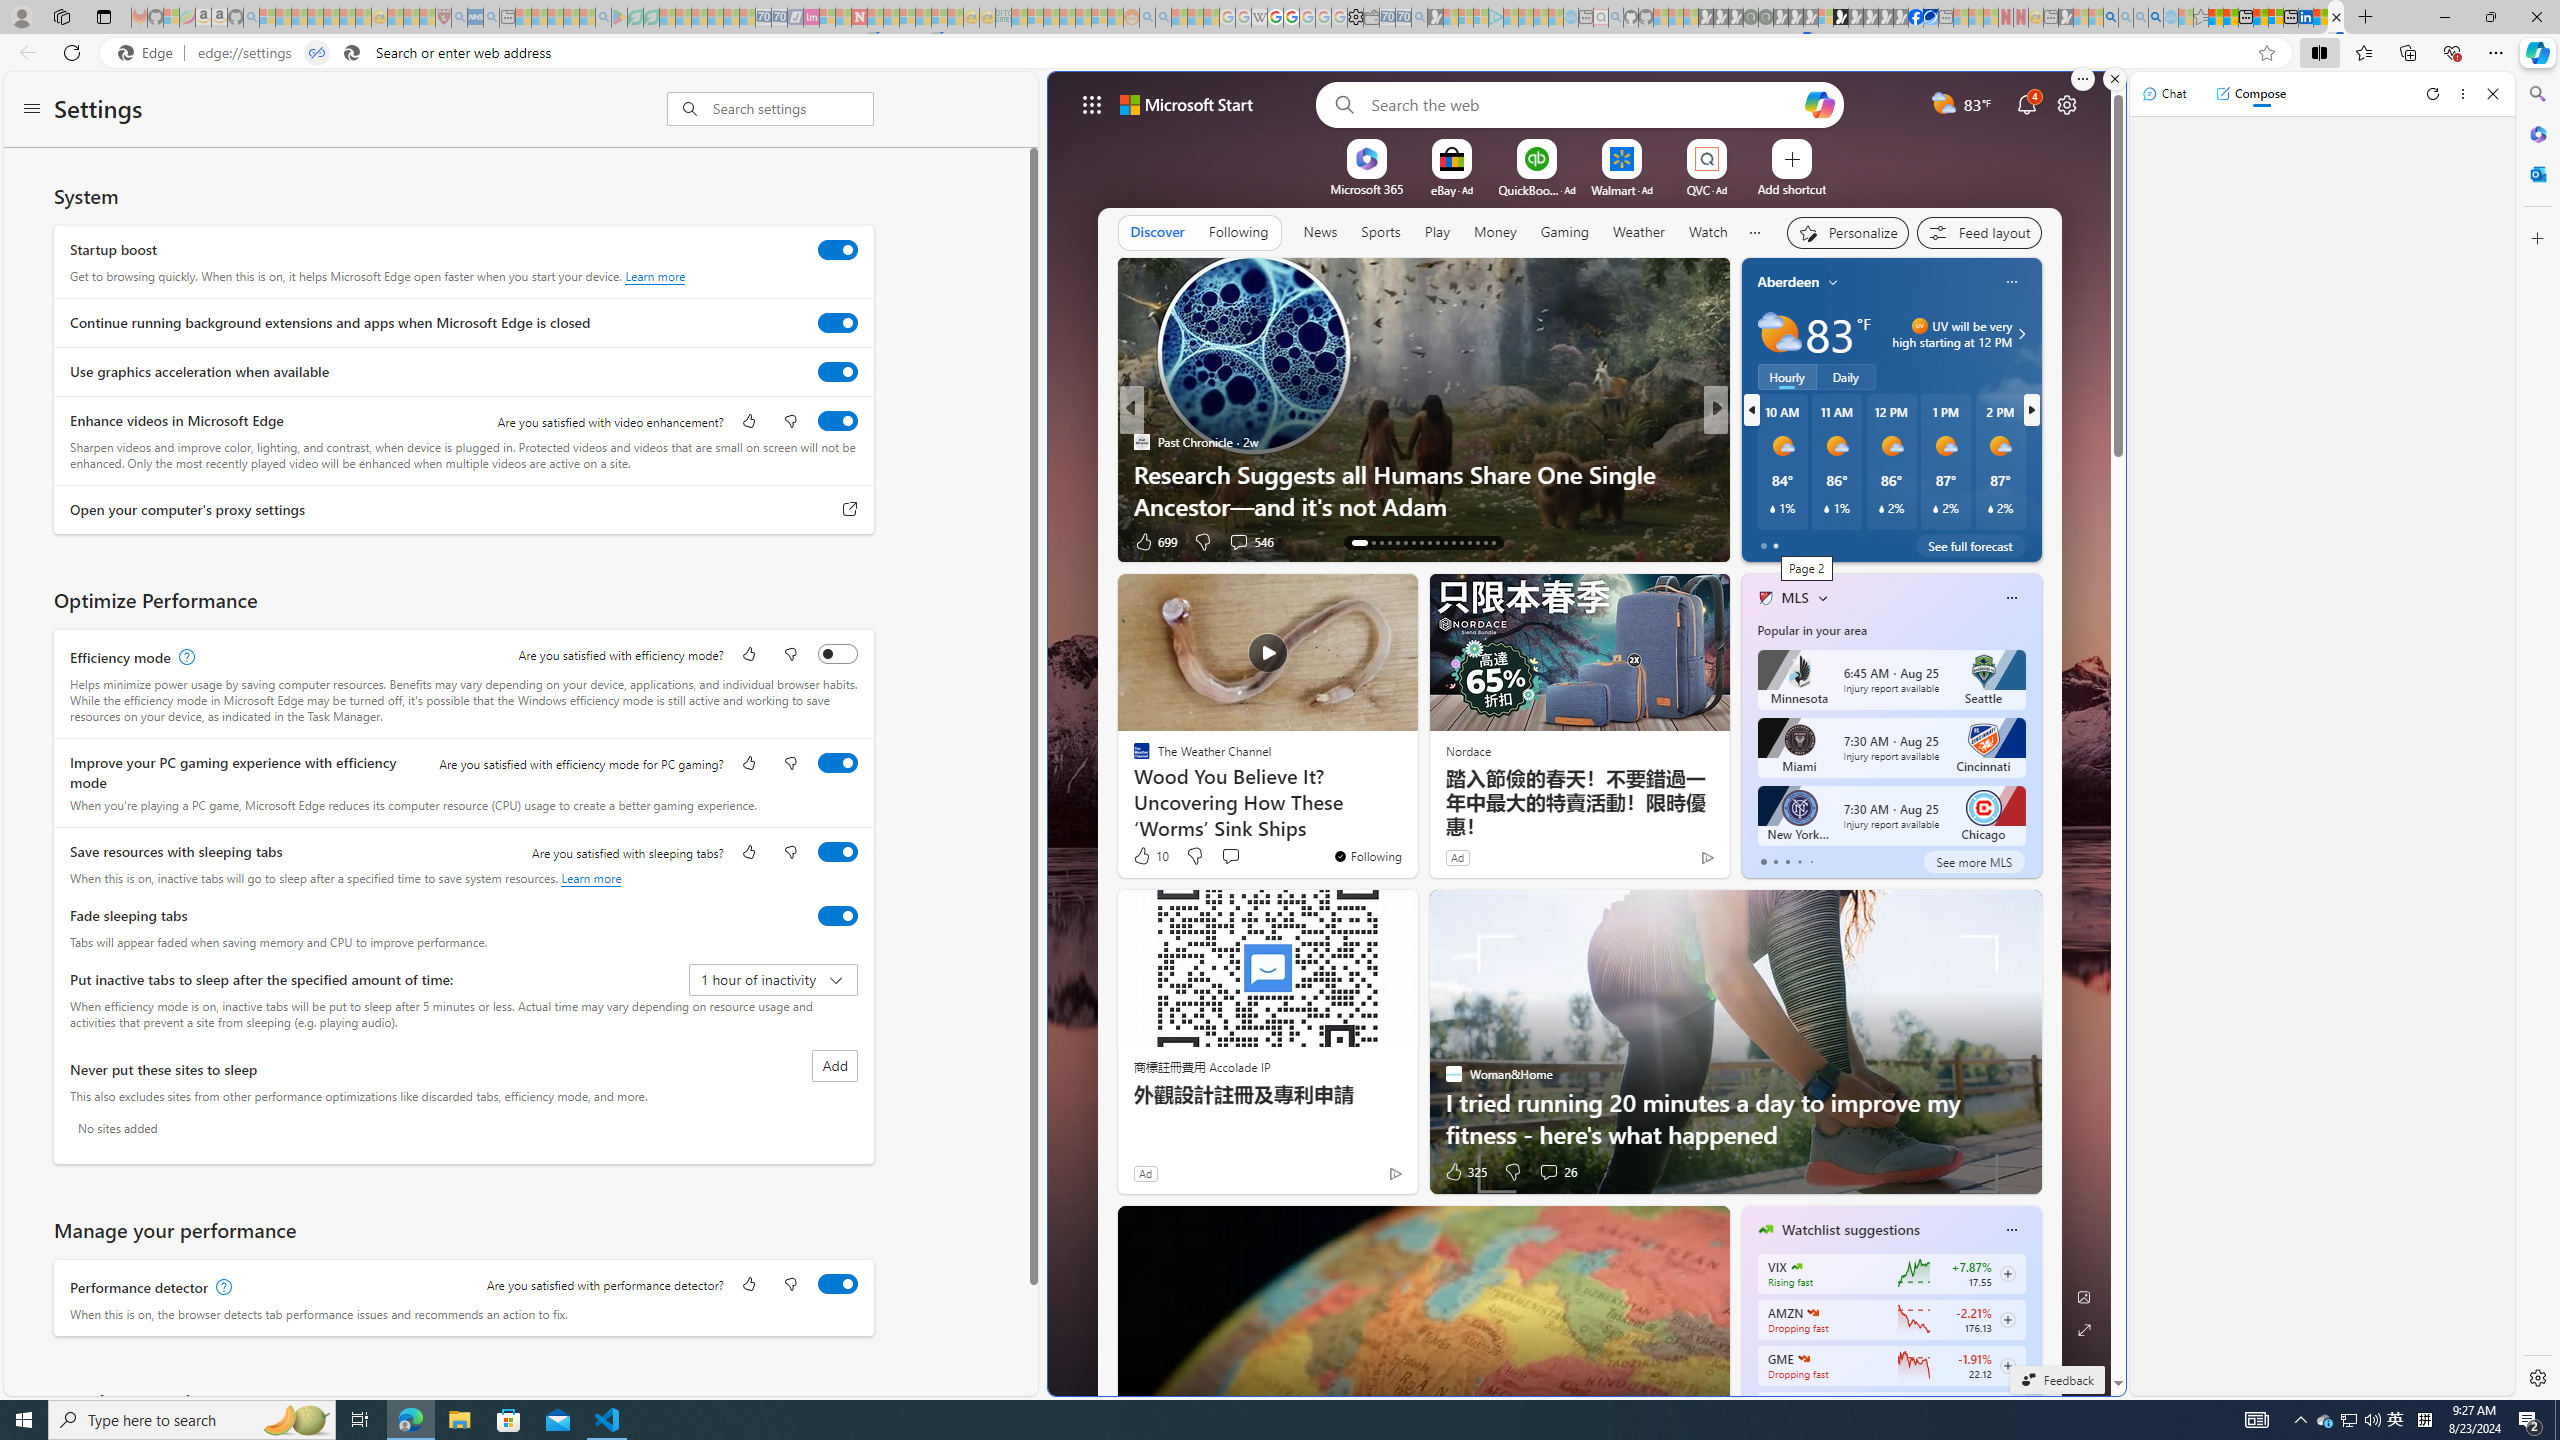 This screenshot has width=2560, height=1440. What do you see at coordinates (1978, 233) in the screenshot?
I see `Feed settings` at bounding box center [1978, 233].